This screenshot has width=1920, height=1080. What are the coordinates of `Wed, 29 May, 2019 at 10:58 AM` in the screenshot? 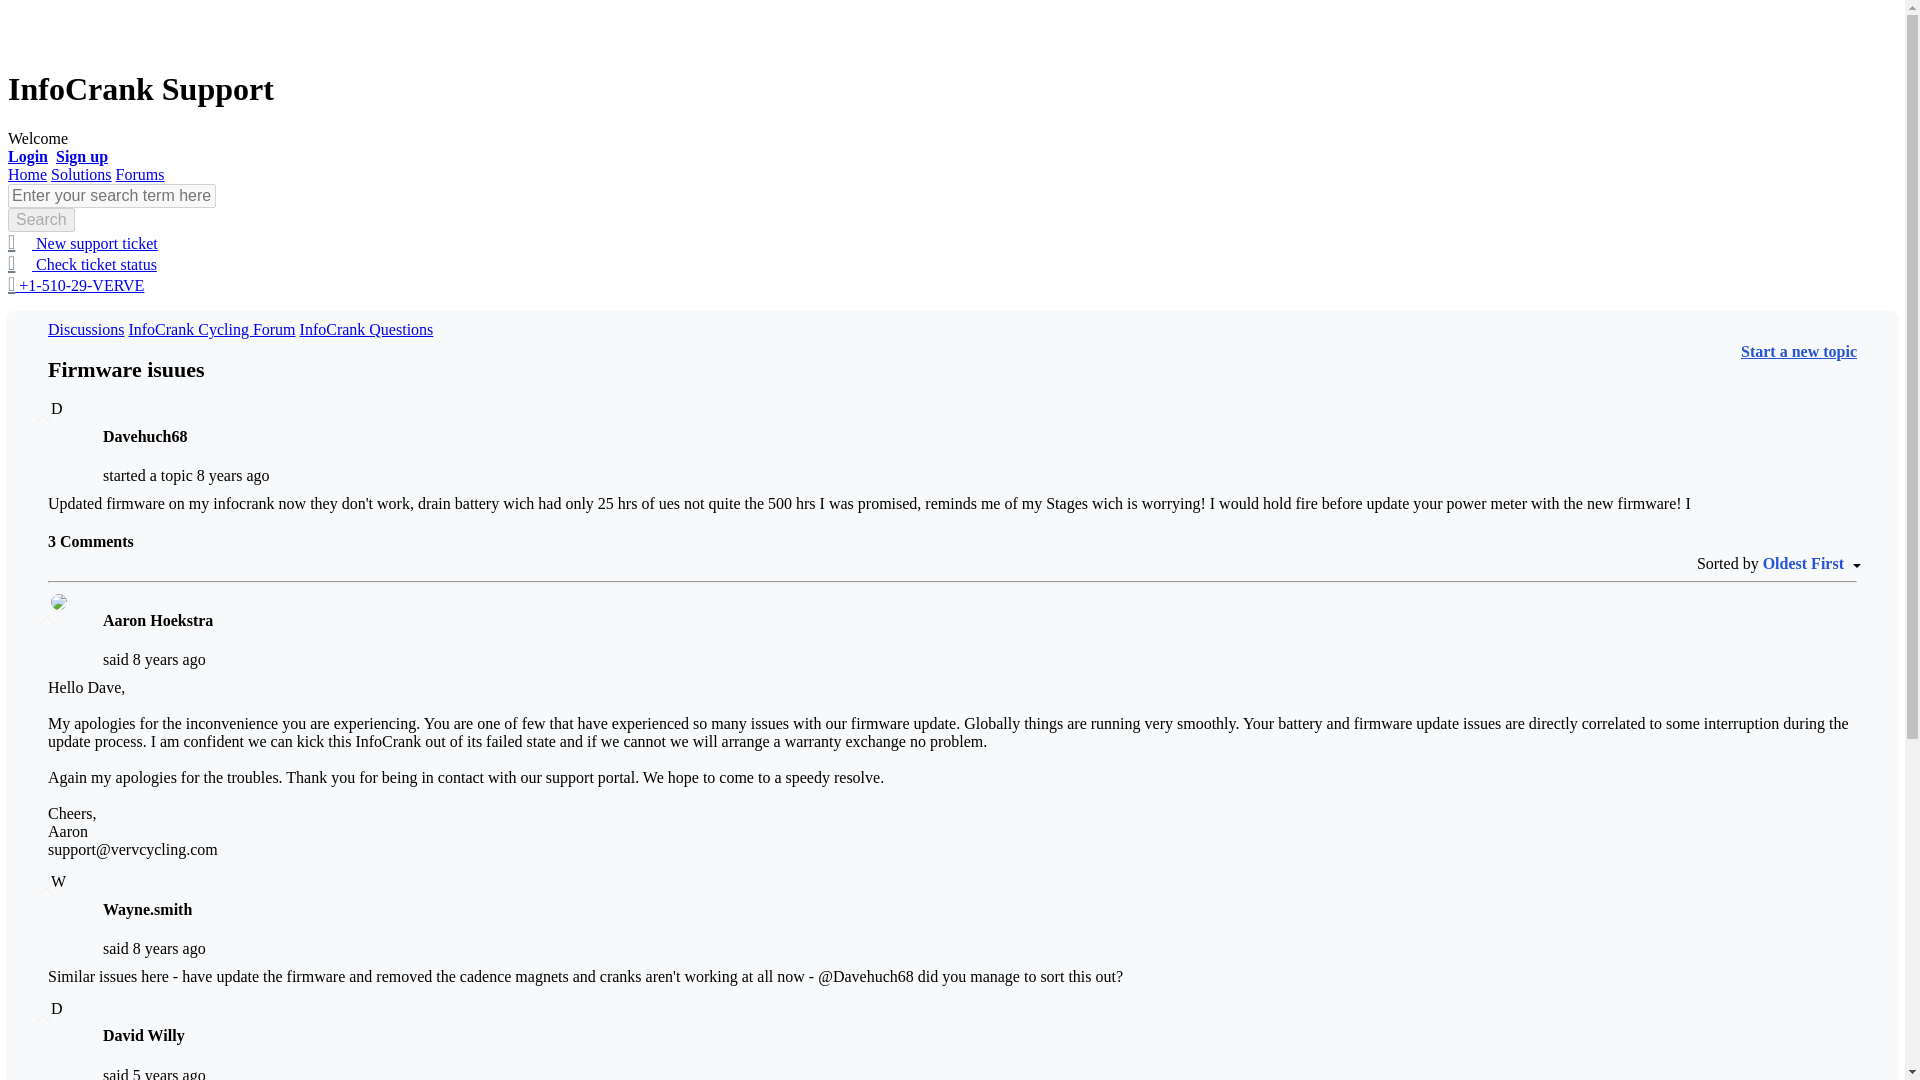 It's located at (168, 1072).